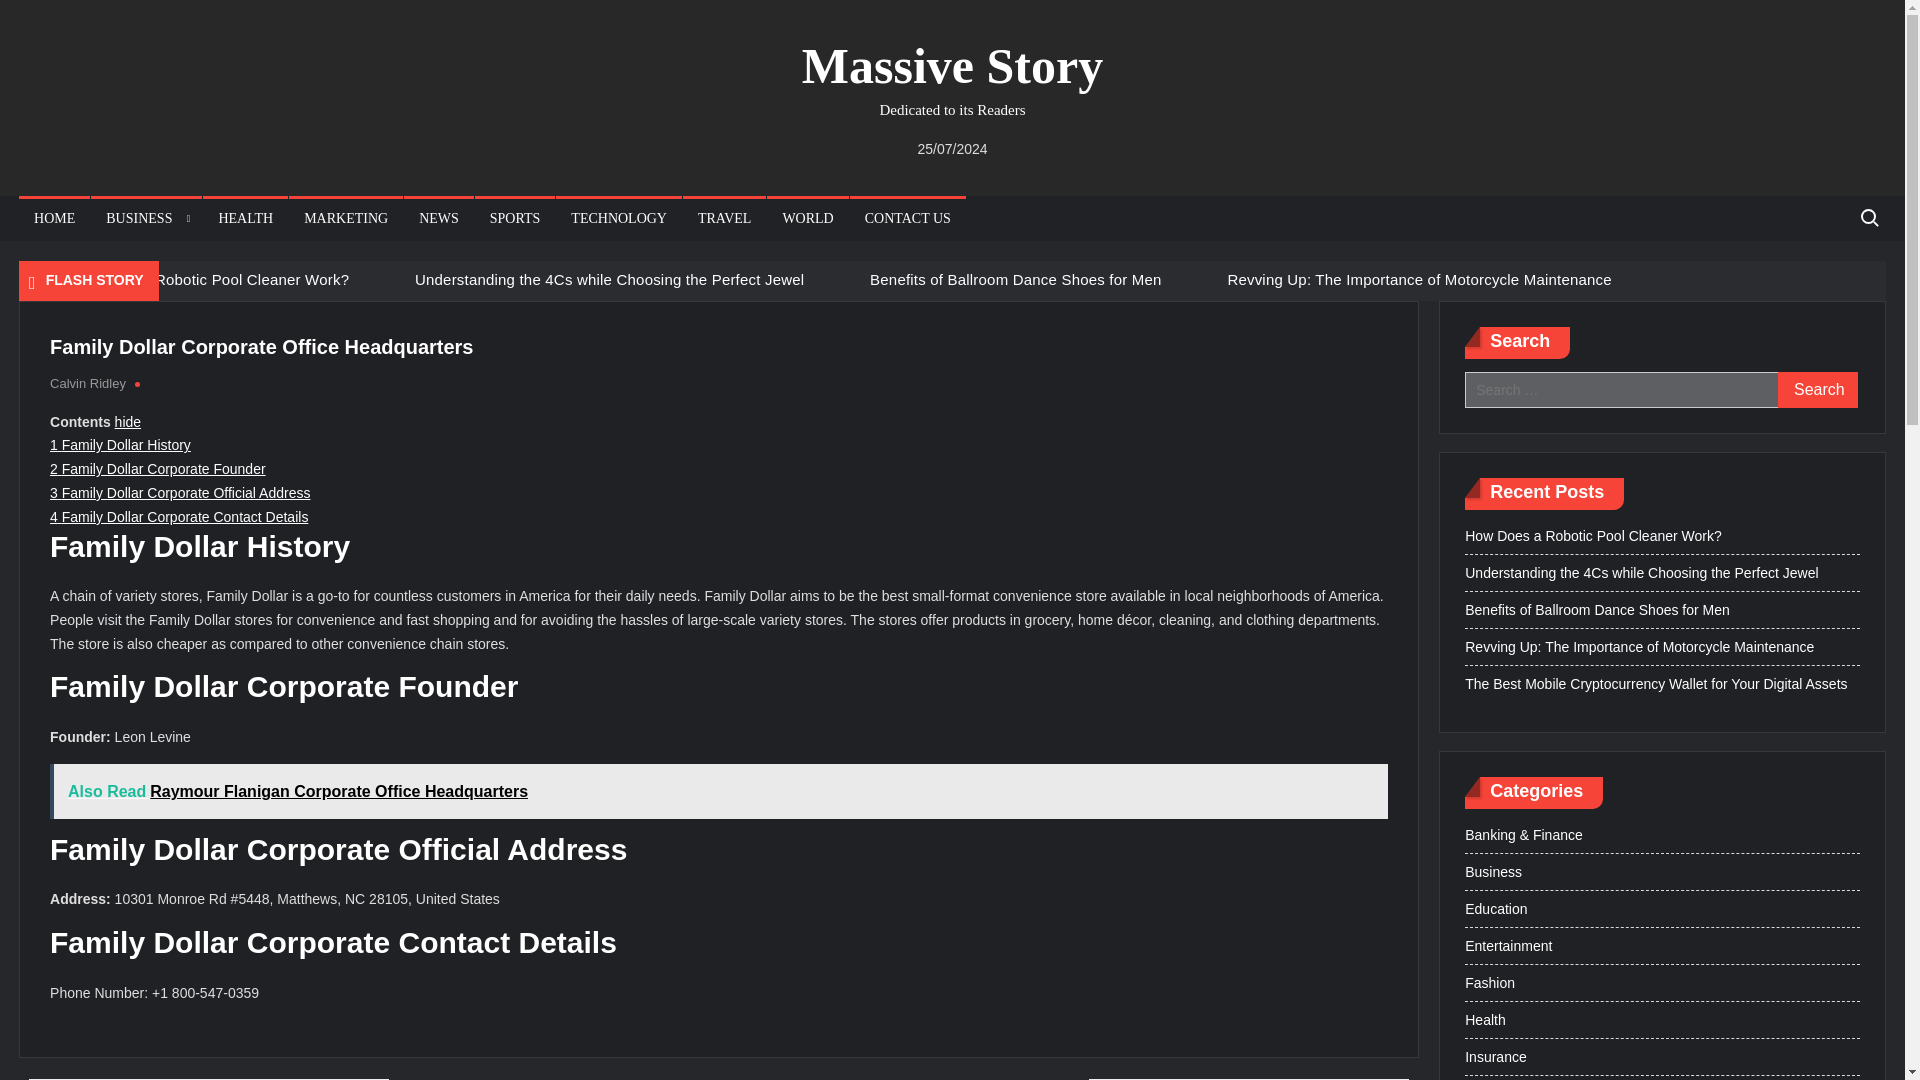 The width and height of the screenshot is (1920, 1080). Describe the element at coordinates (609, 278) in the screenshot. I see `Understanding the 4Cs while Choosing the Perfect Jewel` at that location.